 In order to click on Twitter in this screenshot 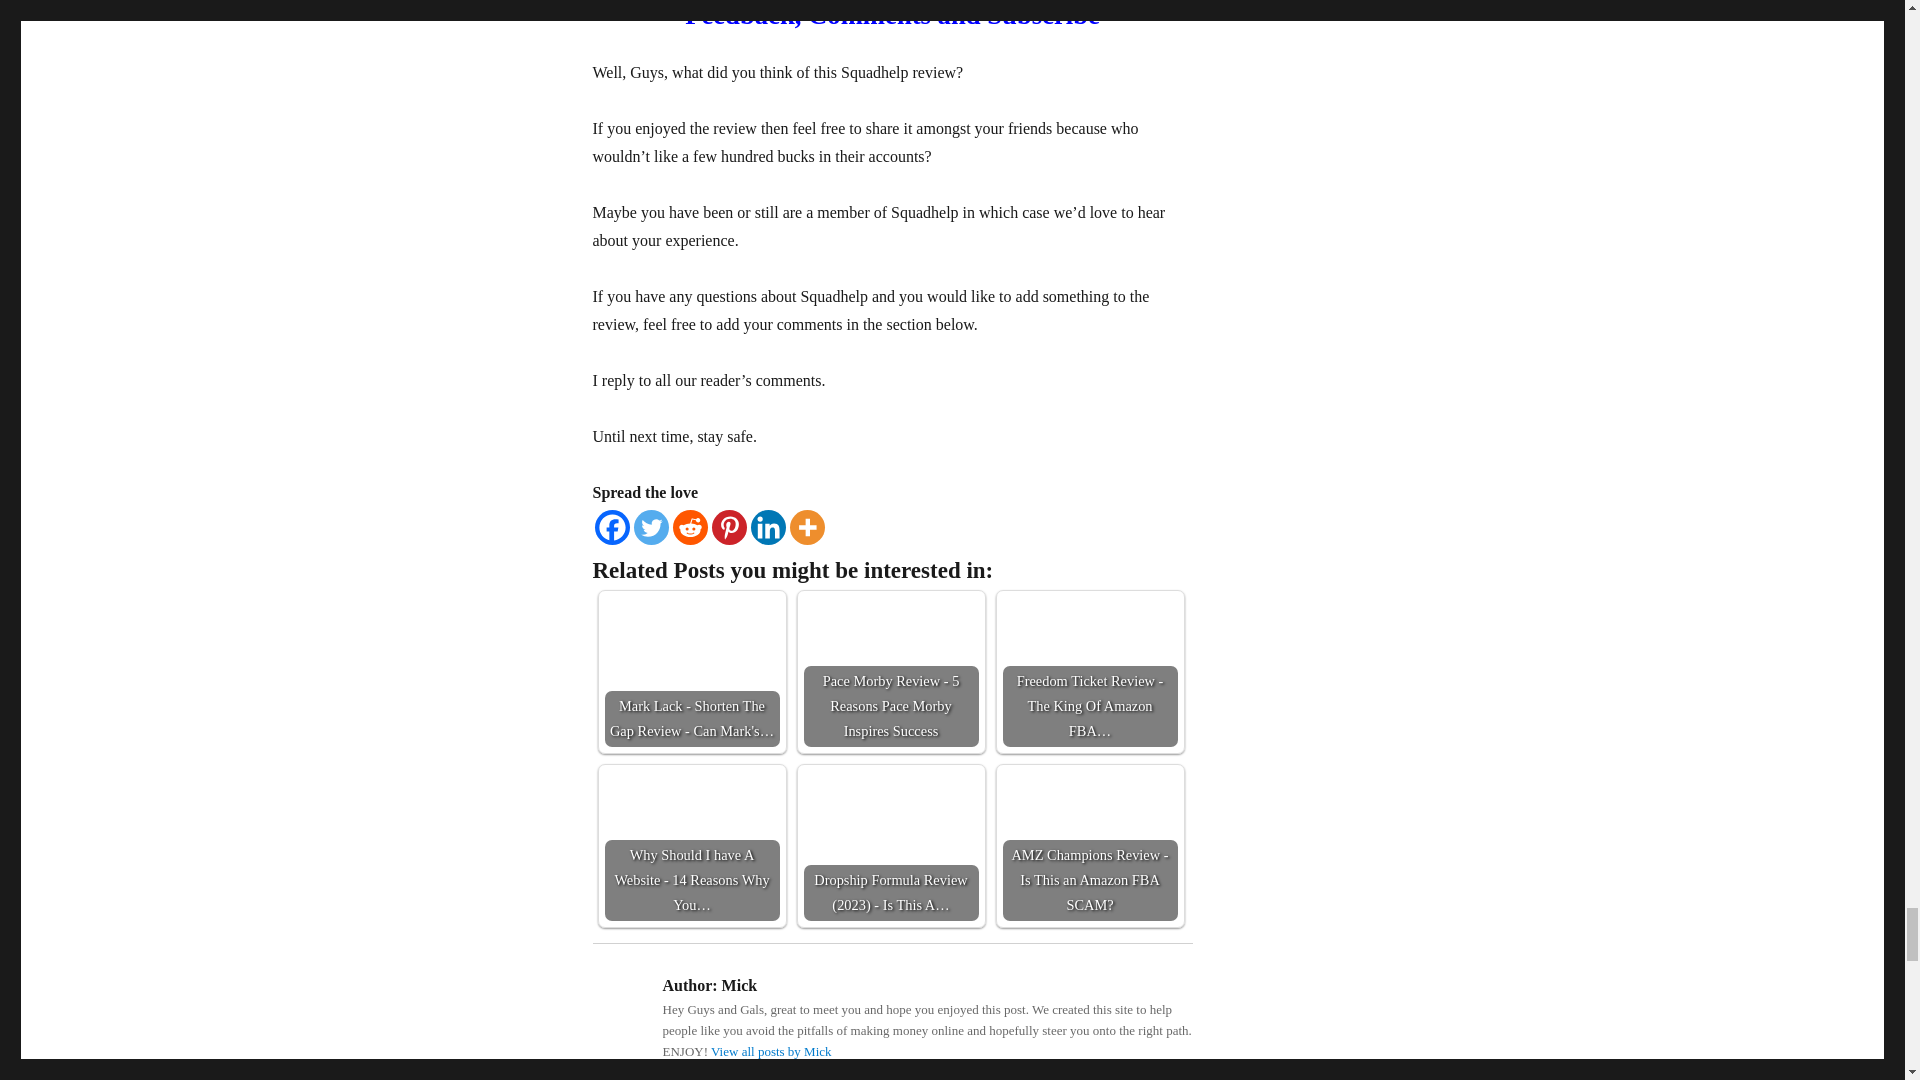, I will do `click(650, 527)`.